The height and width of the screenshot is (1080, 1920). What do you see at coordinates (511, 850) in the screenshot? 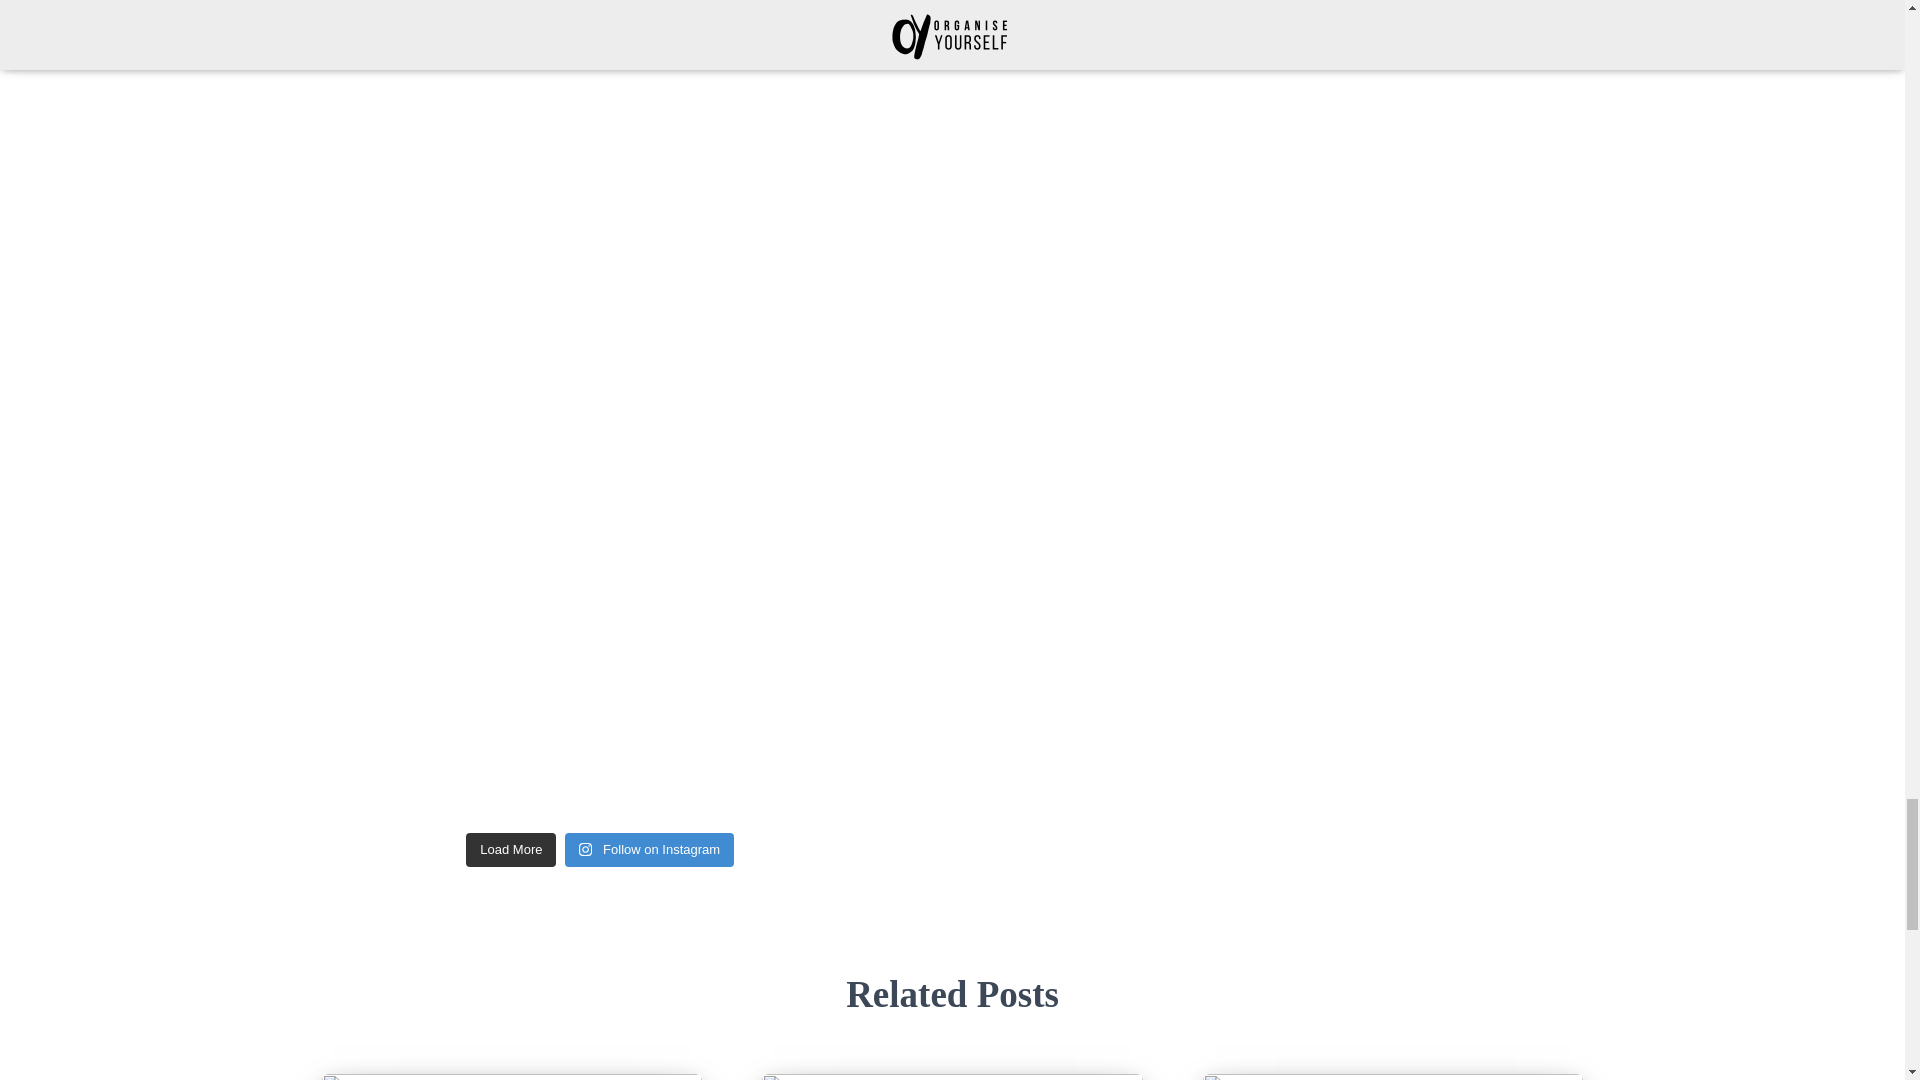
I see `Load More` at bounding box center [511, 850].